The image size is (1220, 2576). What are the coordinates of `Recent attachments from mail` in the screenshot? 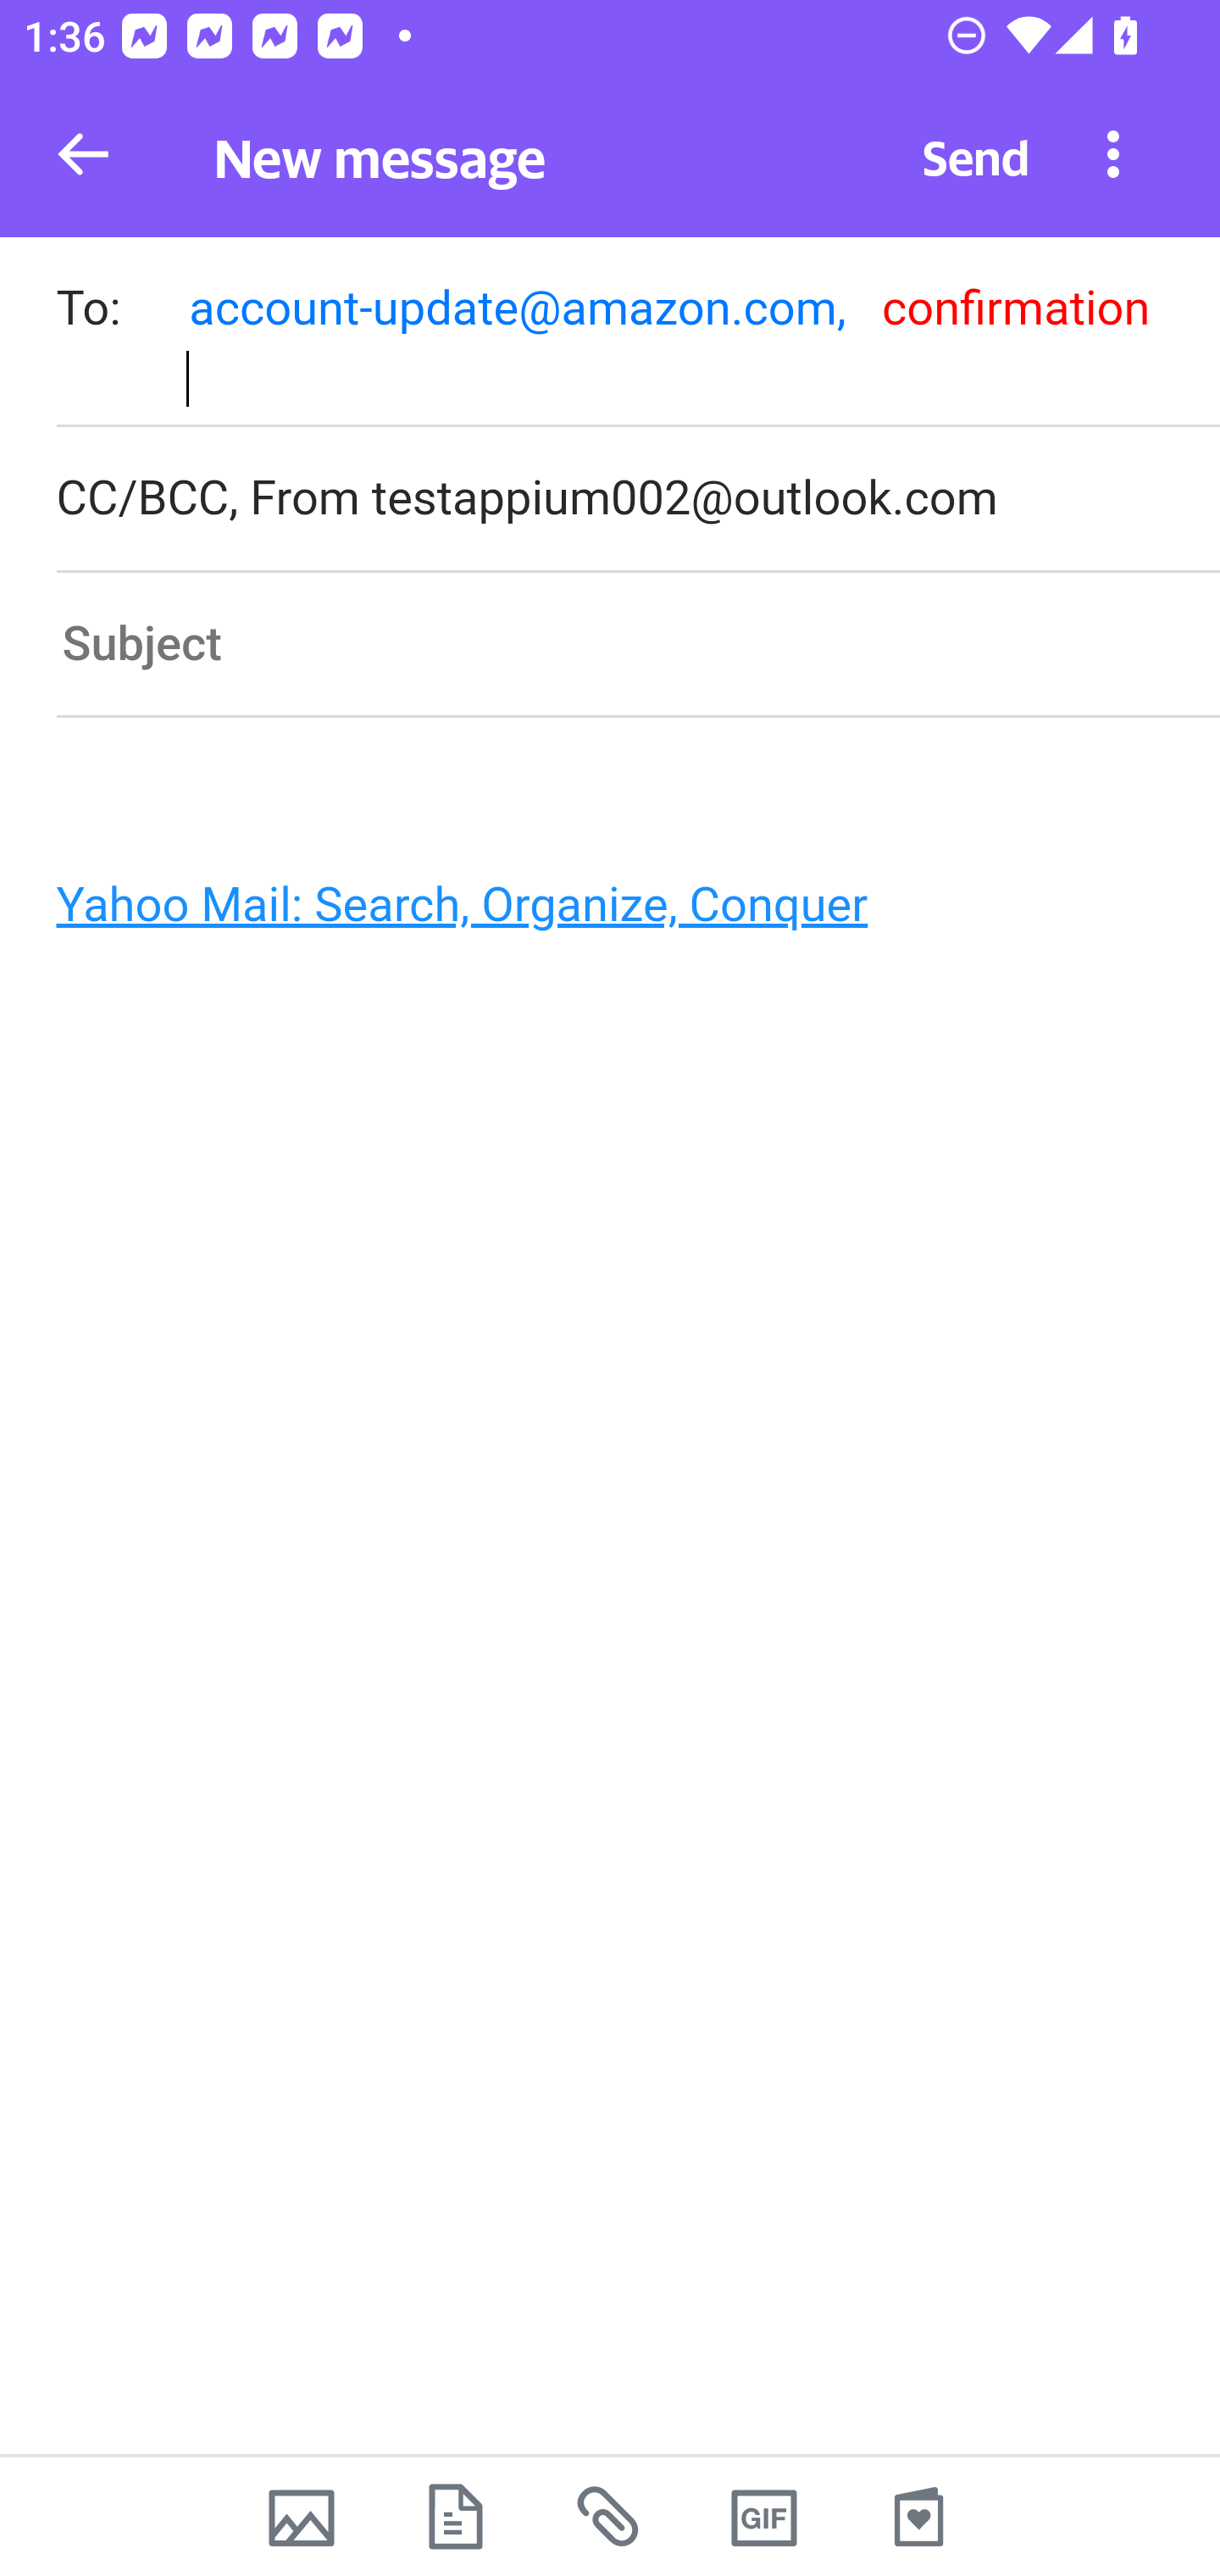 It's located at (610, 2517).